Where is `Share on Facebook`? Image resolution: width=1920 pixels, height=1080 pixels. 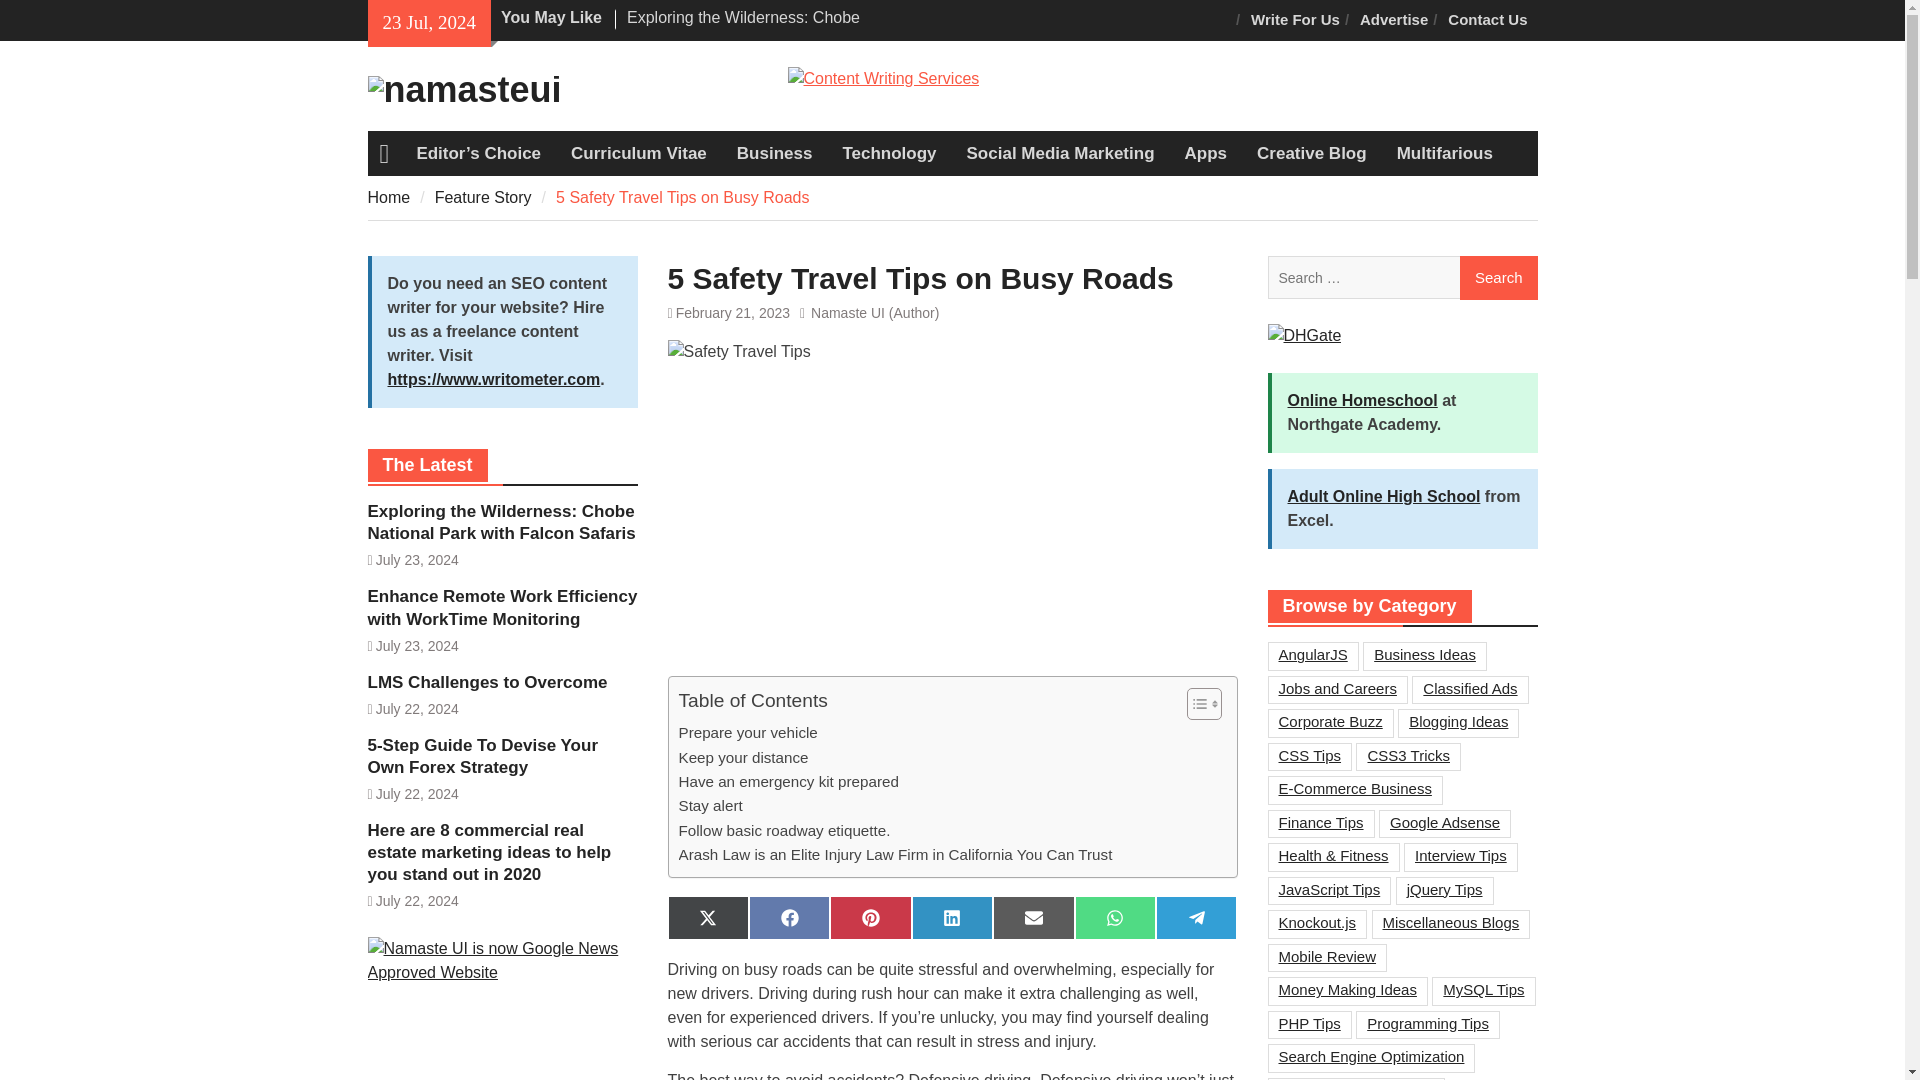 Share on Facebook is located at coordinates (788, 918).